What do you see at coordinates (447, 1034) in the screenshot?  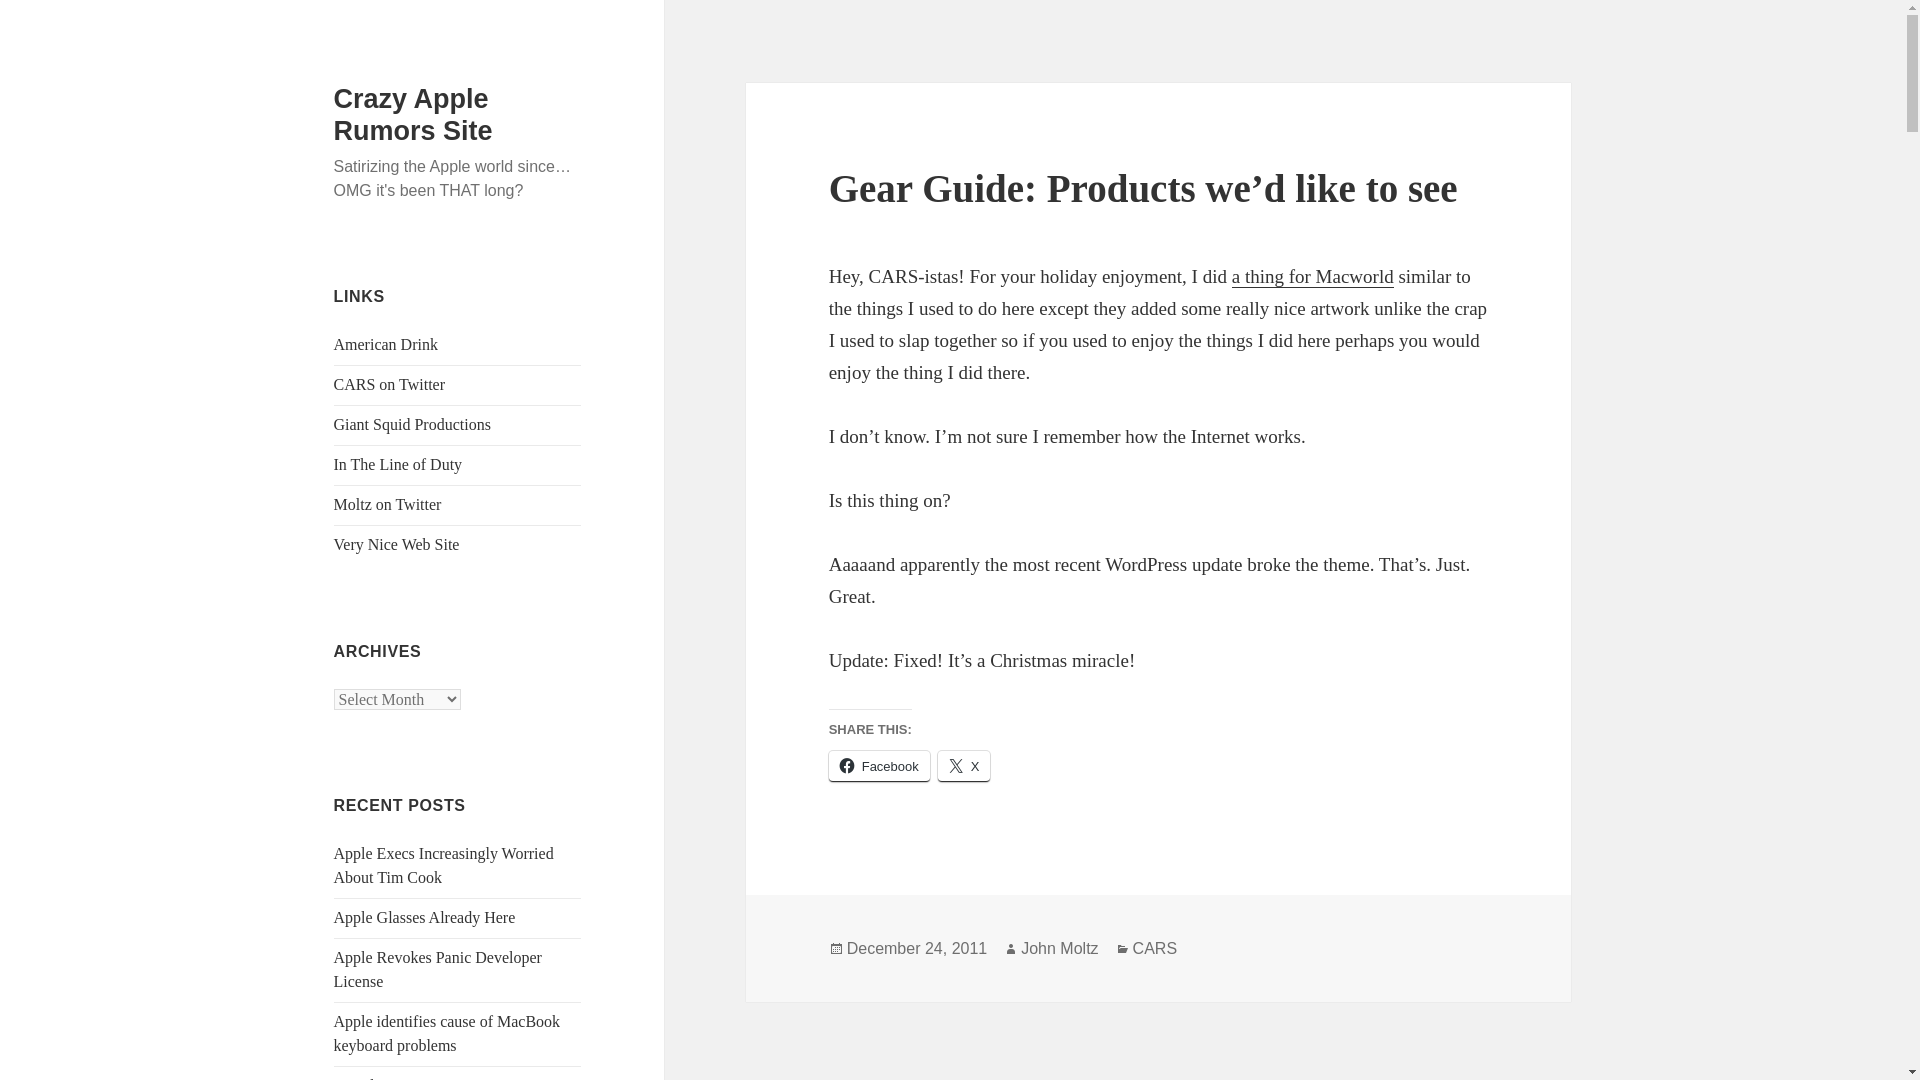 I see `Apple identifies cause of MacBook keyboard problems` at bounding box center [447, 1034].